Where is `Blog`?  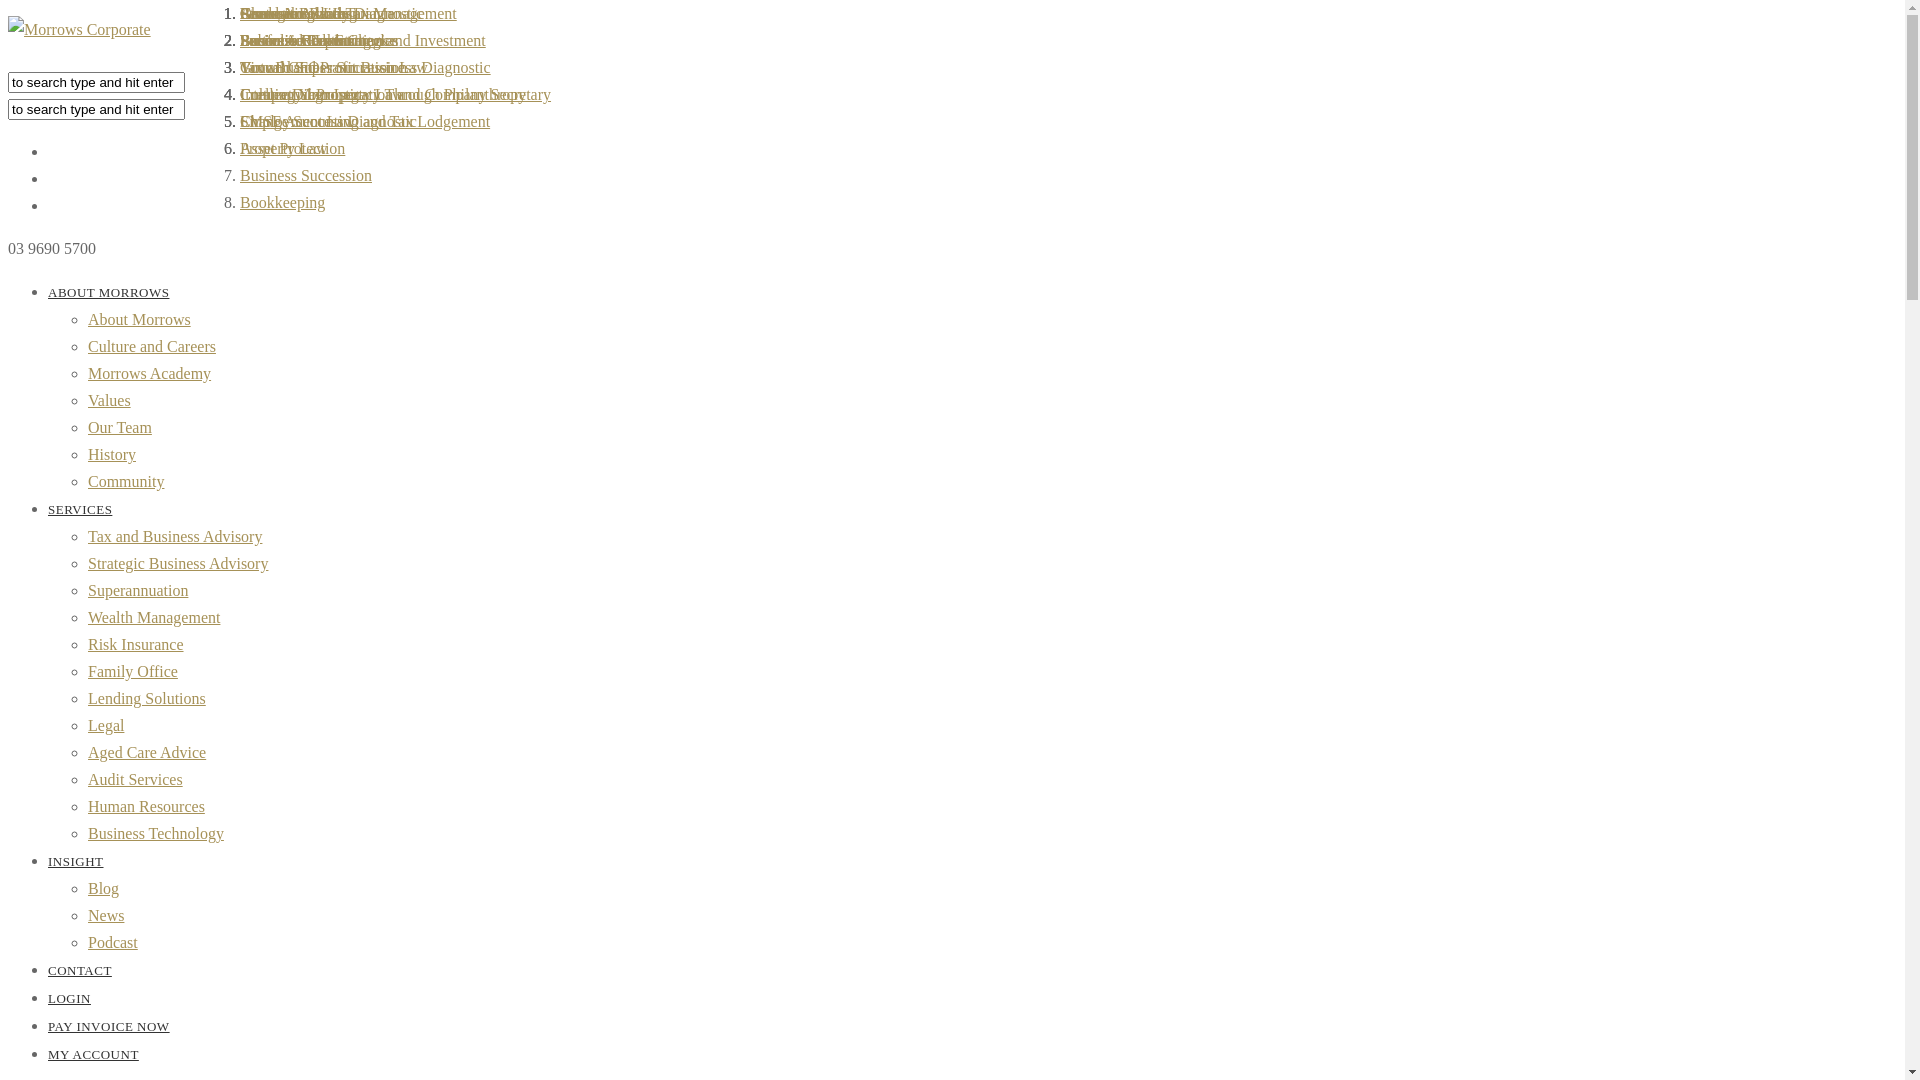
Blog is located at coordinates (104, 888).